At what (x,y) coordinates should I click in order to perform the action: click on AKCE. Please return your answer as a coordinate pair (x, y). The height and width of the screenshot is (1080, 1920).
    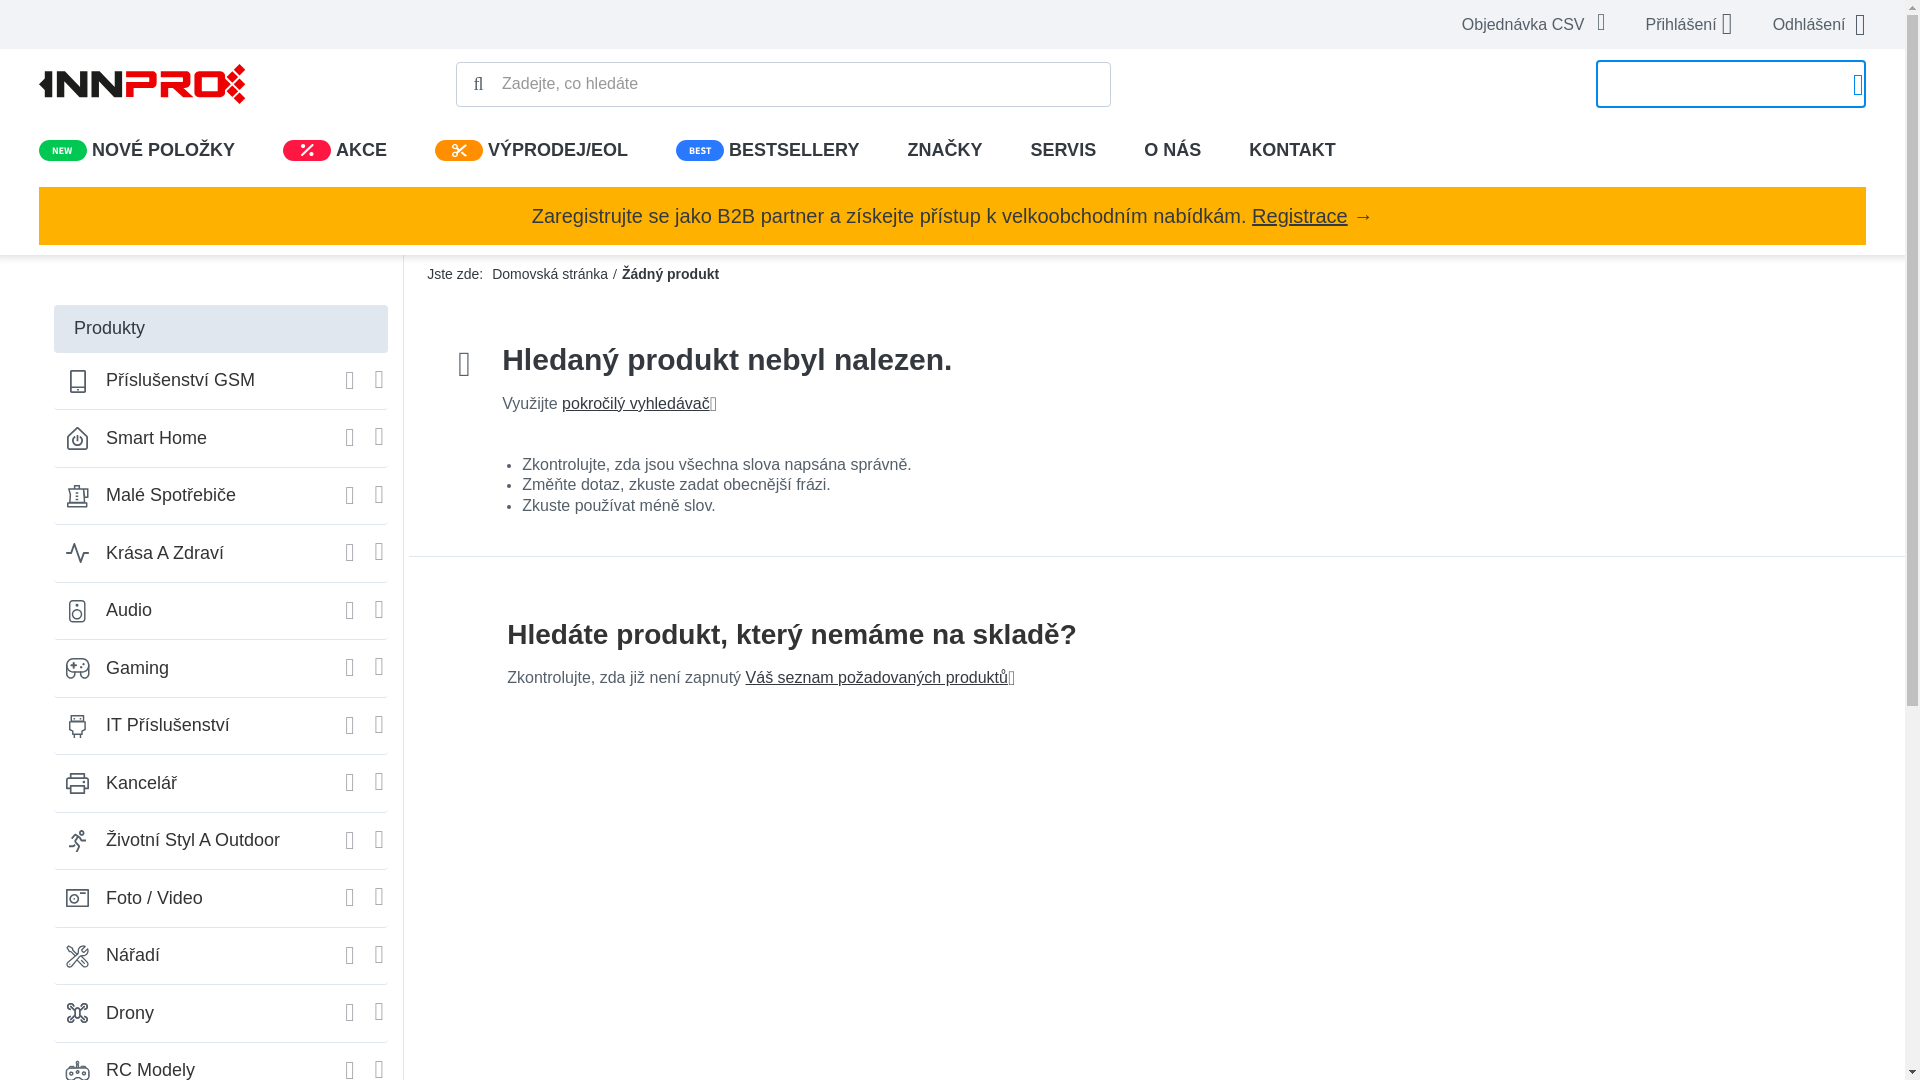
    Looking at the image, I should click on (306, 150).